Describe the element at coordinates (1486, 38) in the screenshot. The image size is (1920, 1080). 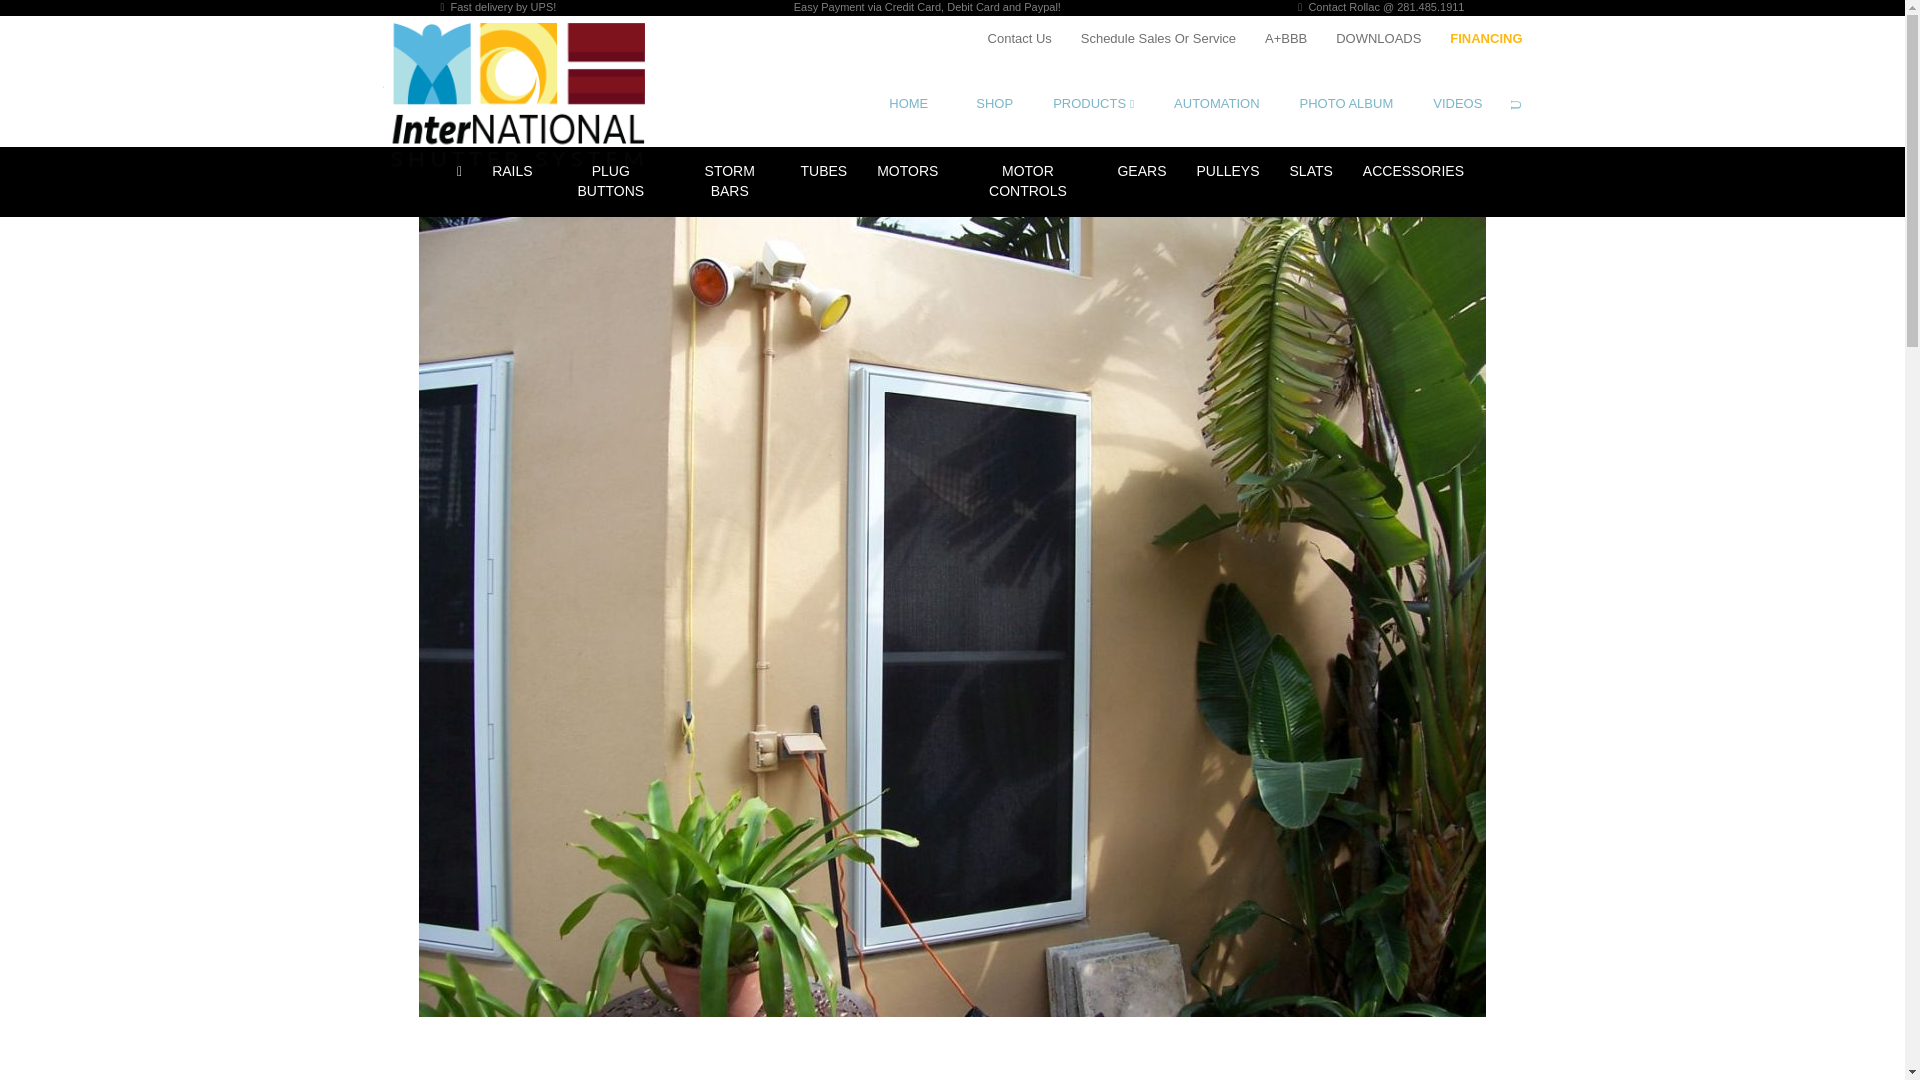
I see `FINANCING` at that location.